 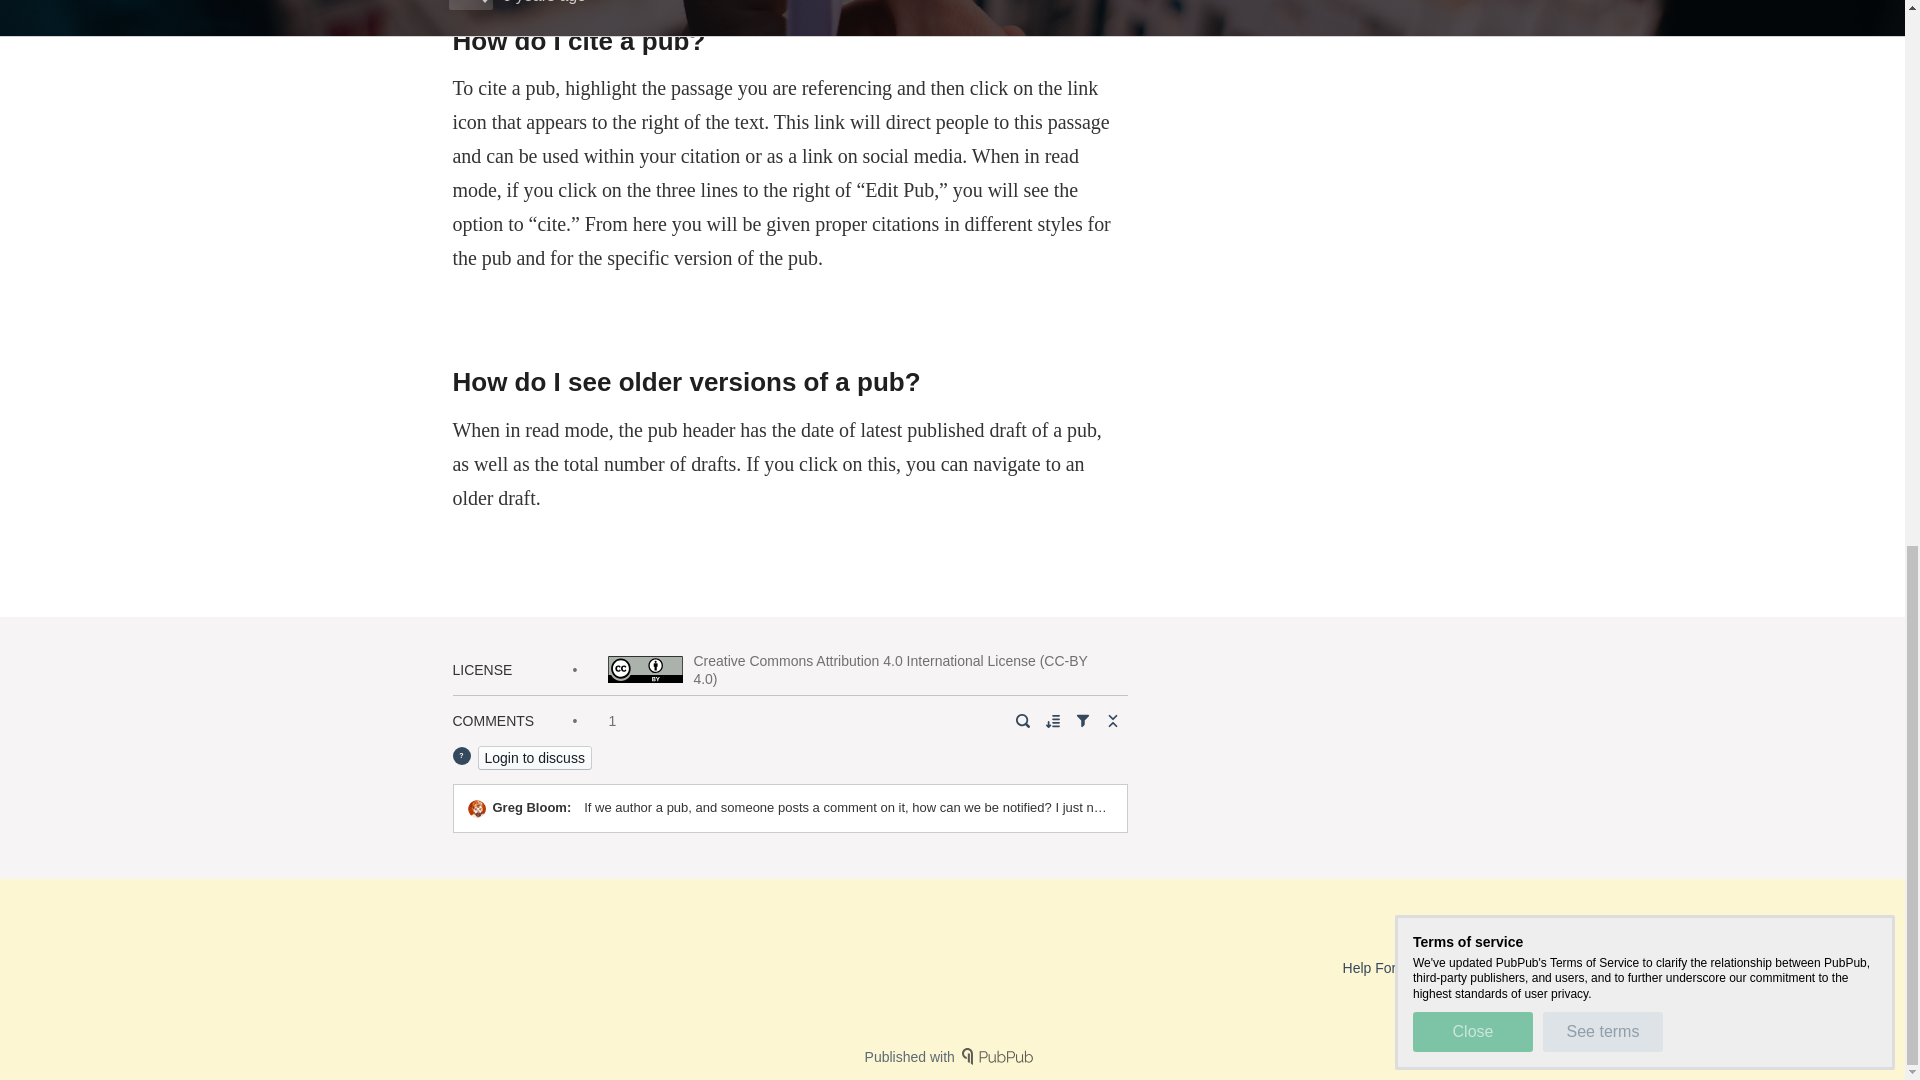 I want to click on Login to discuss, so click(x=534, y=756).